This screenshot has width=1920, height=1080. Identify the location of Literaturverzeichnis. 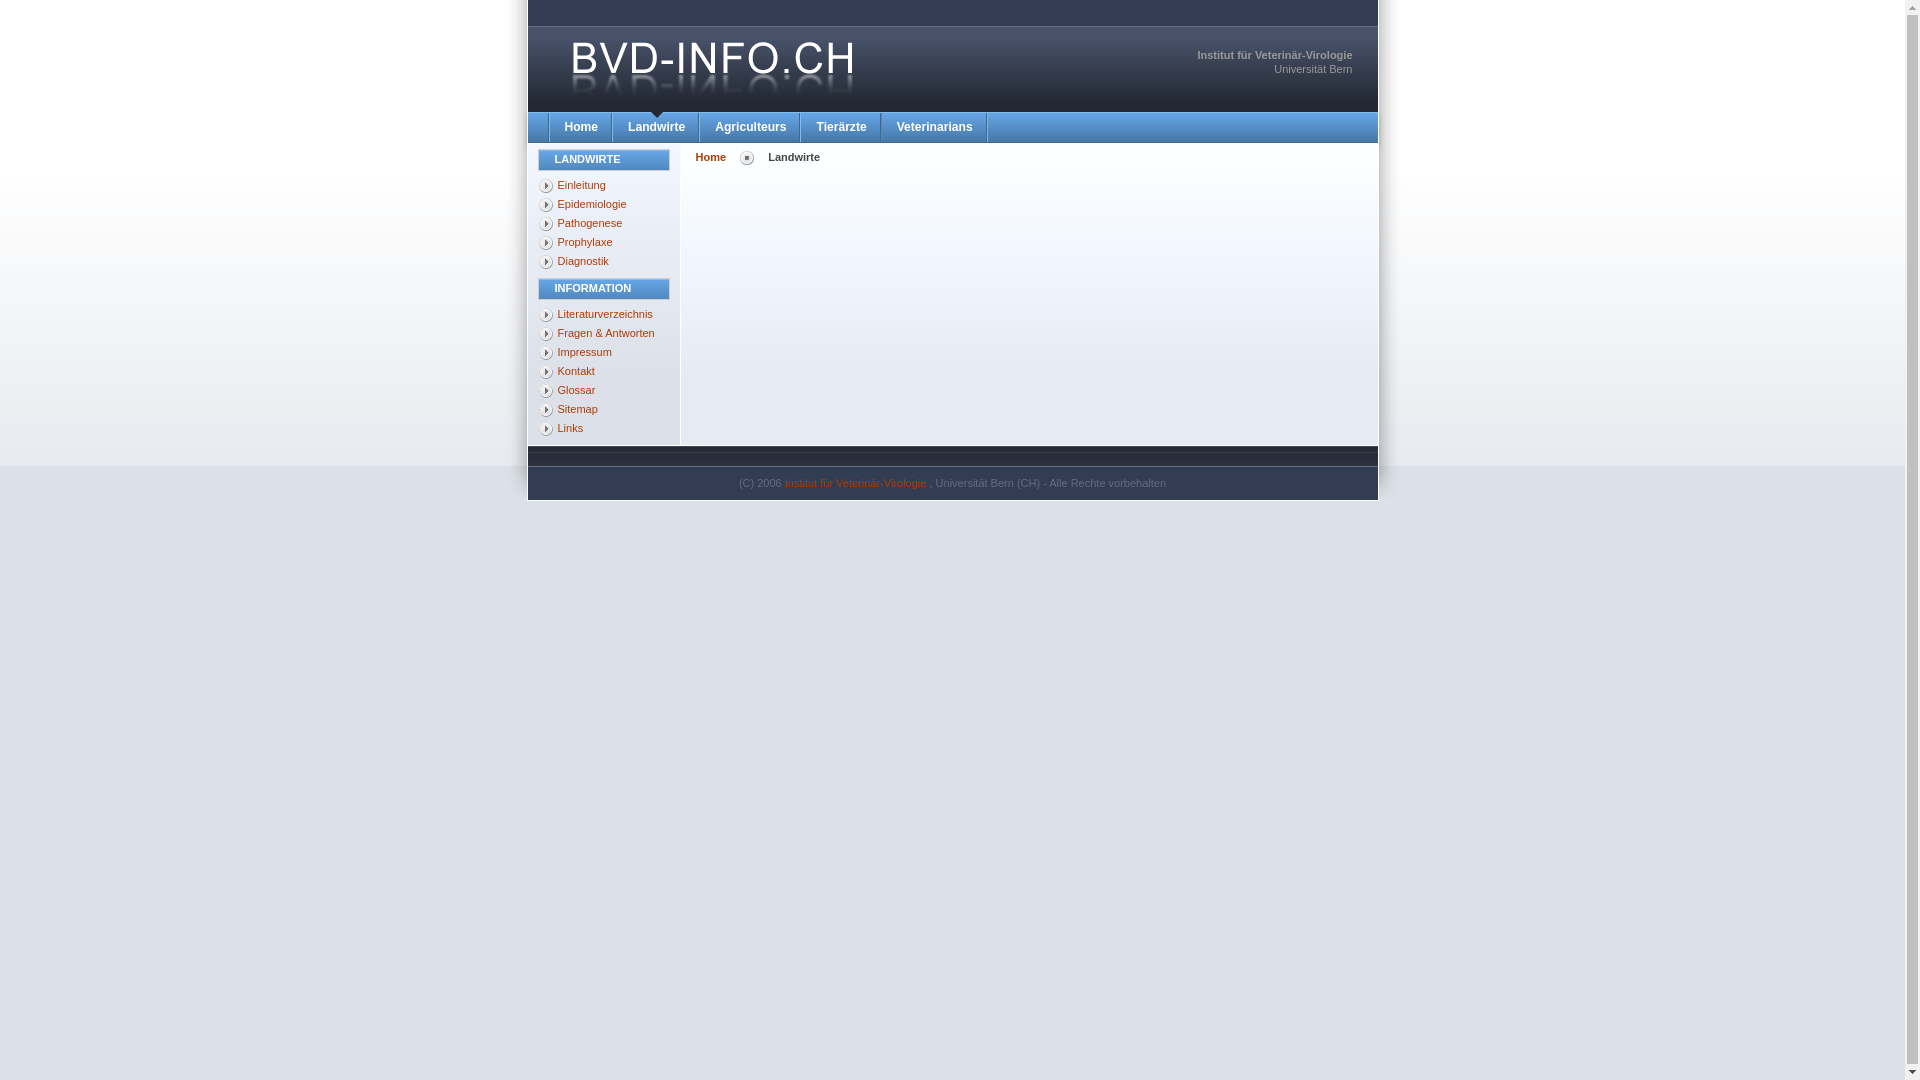
(604, 314).